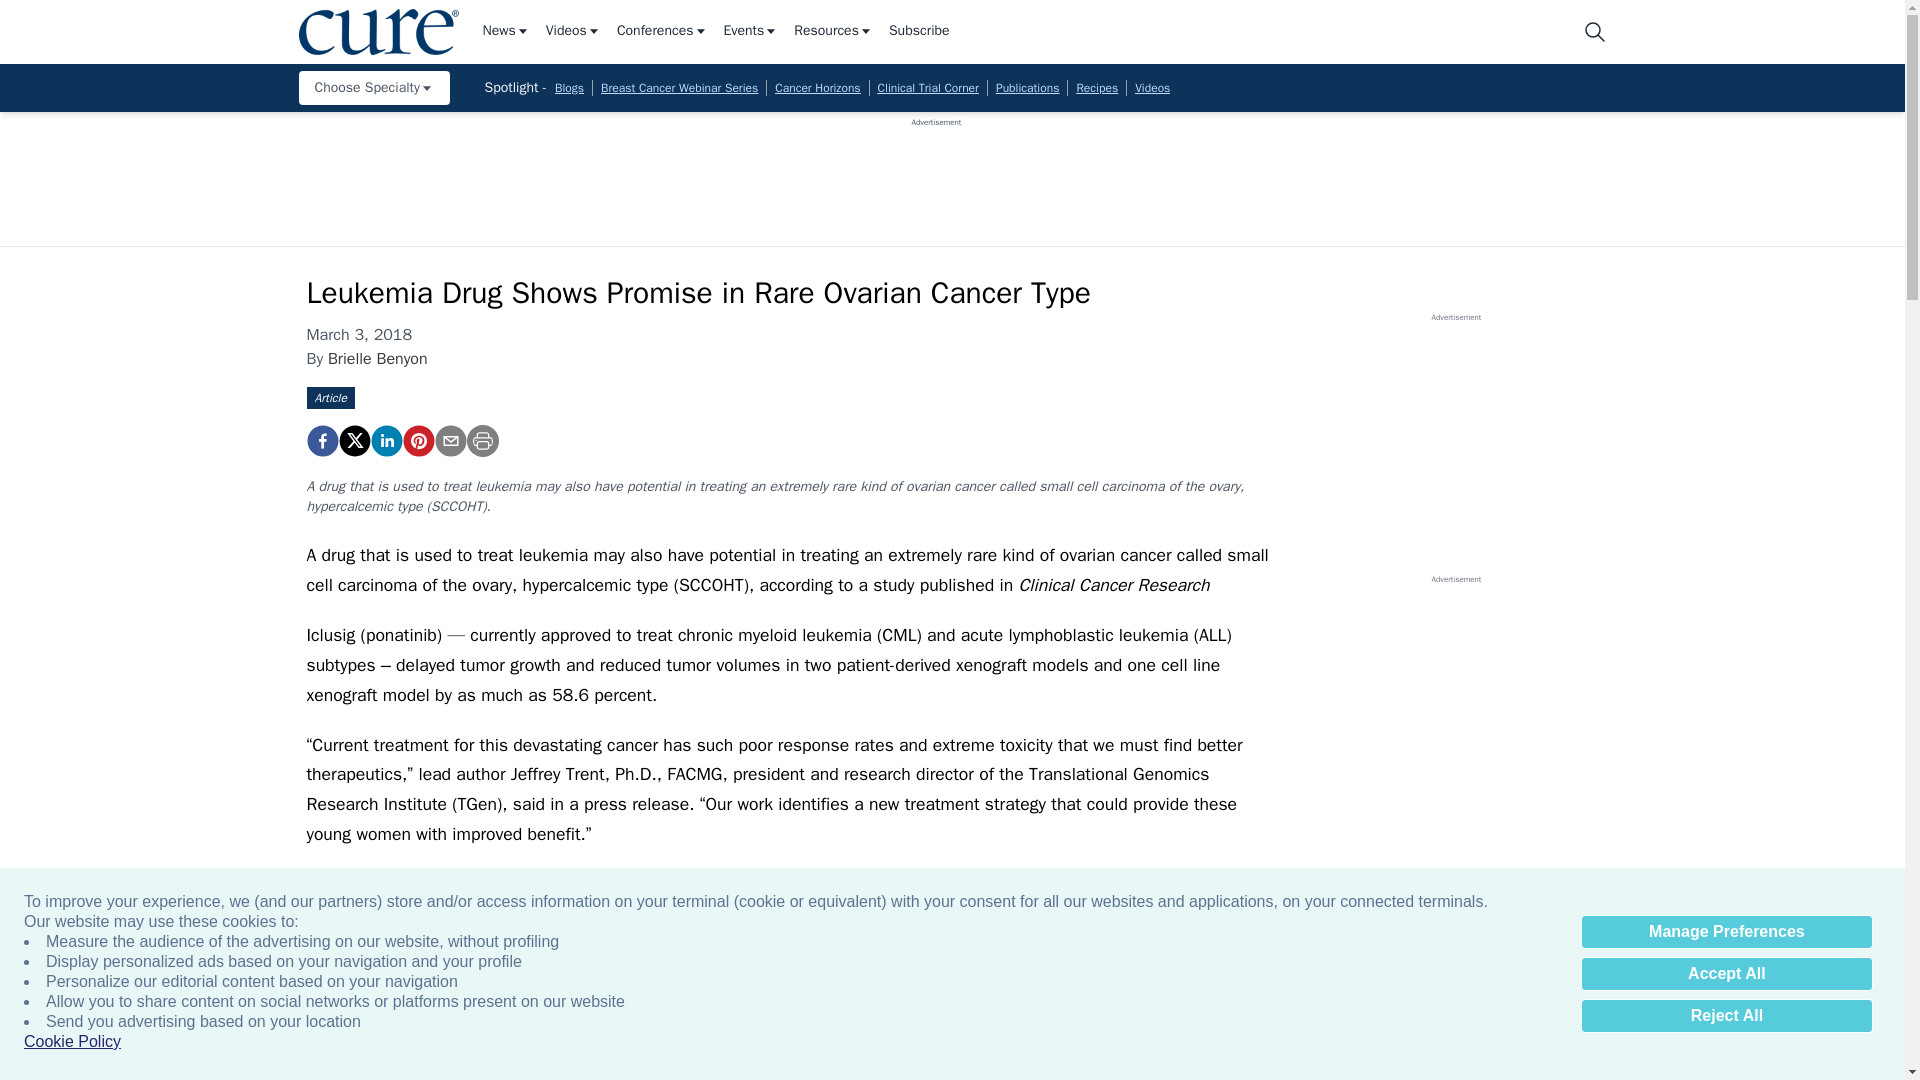 This screenshot has height=1080, width=1920. Describe the element at coordinates (572, 32) in the screenshot. I see `Videos` at that location.